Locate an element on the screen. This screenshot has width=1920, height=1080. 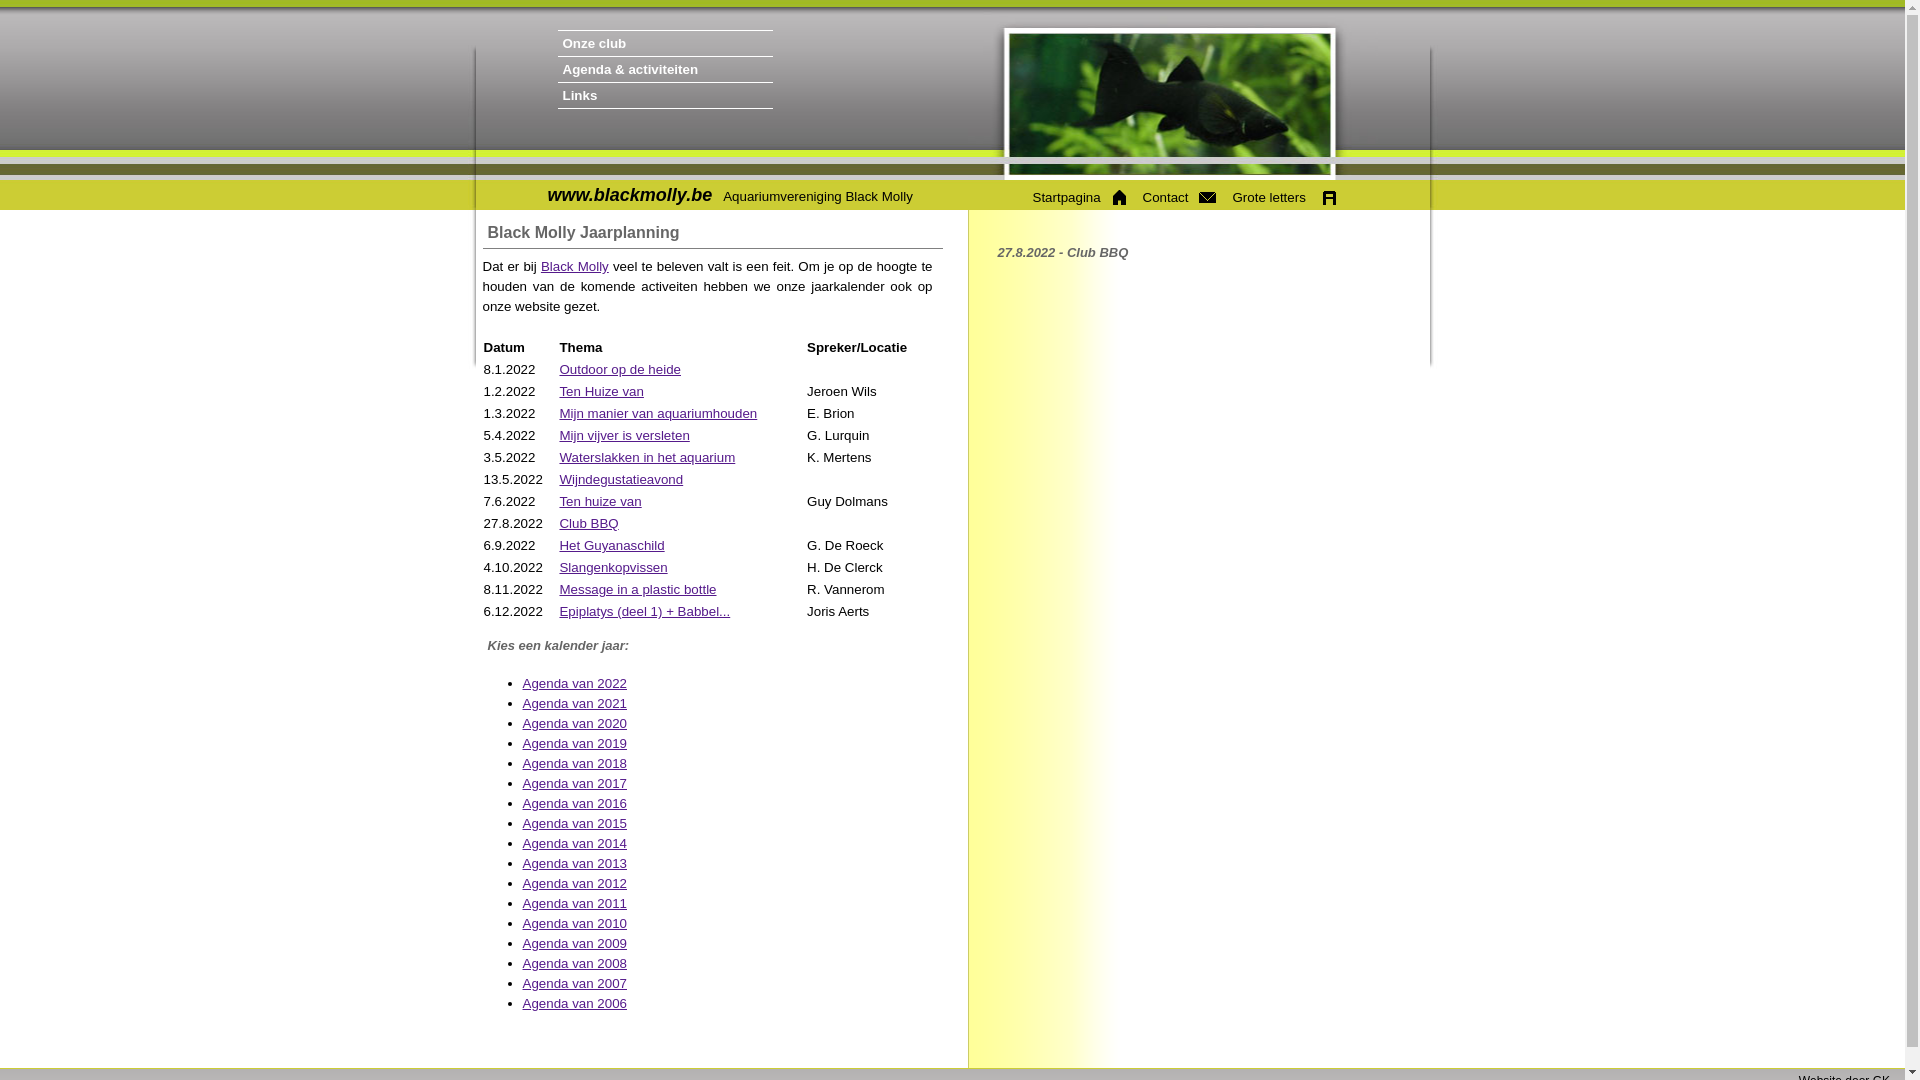
Agenda van 2013 is located at coordinates (574, 864).